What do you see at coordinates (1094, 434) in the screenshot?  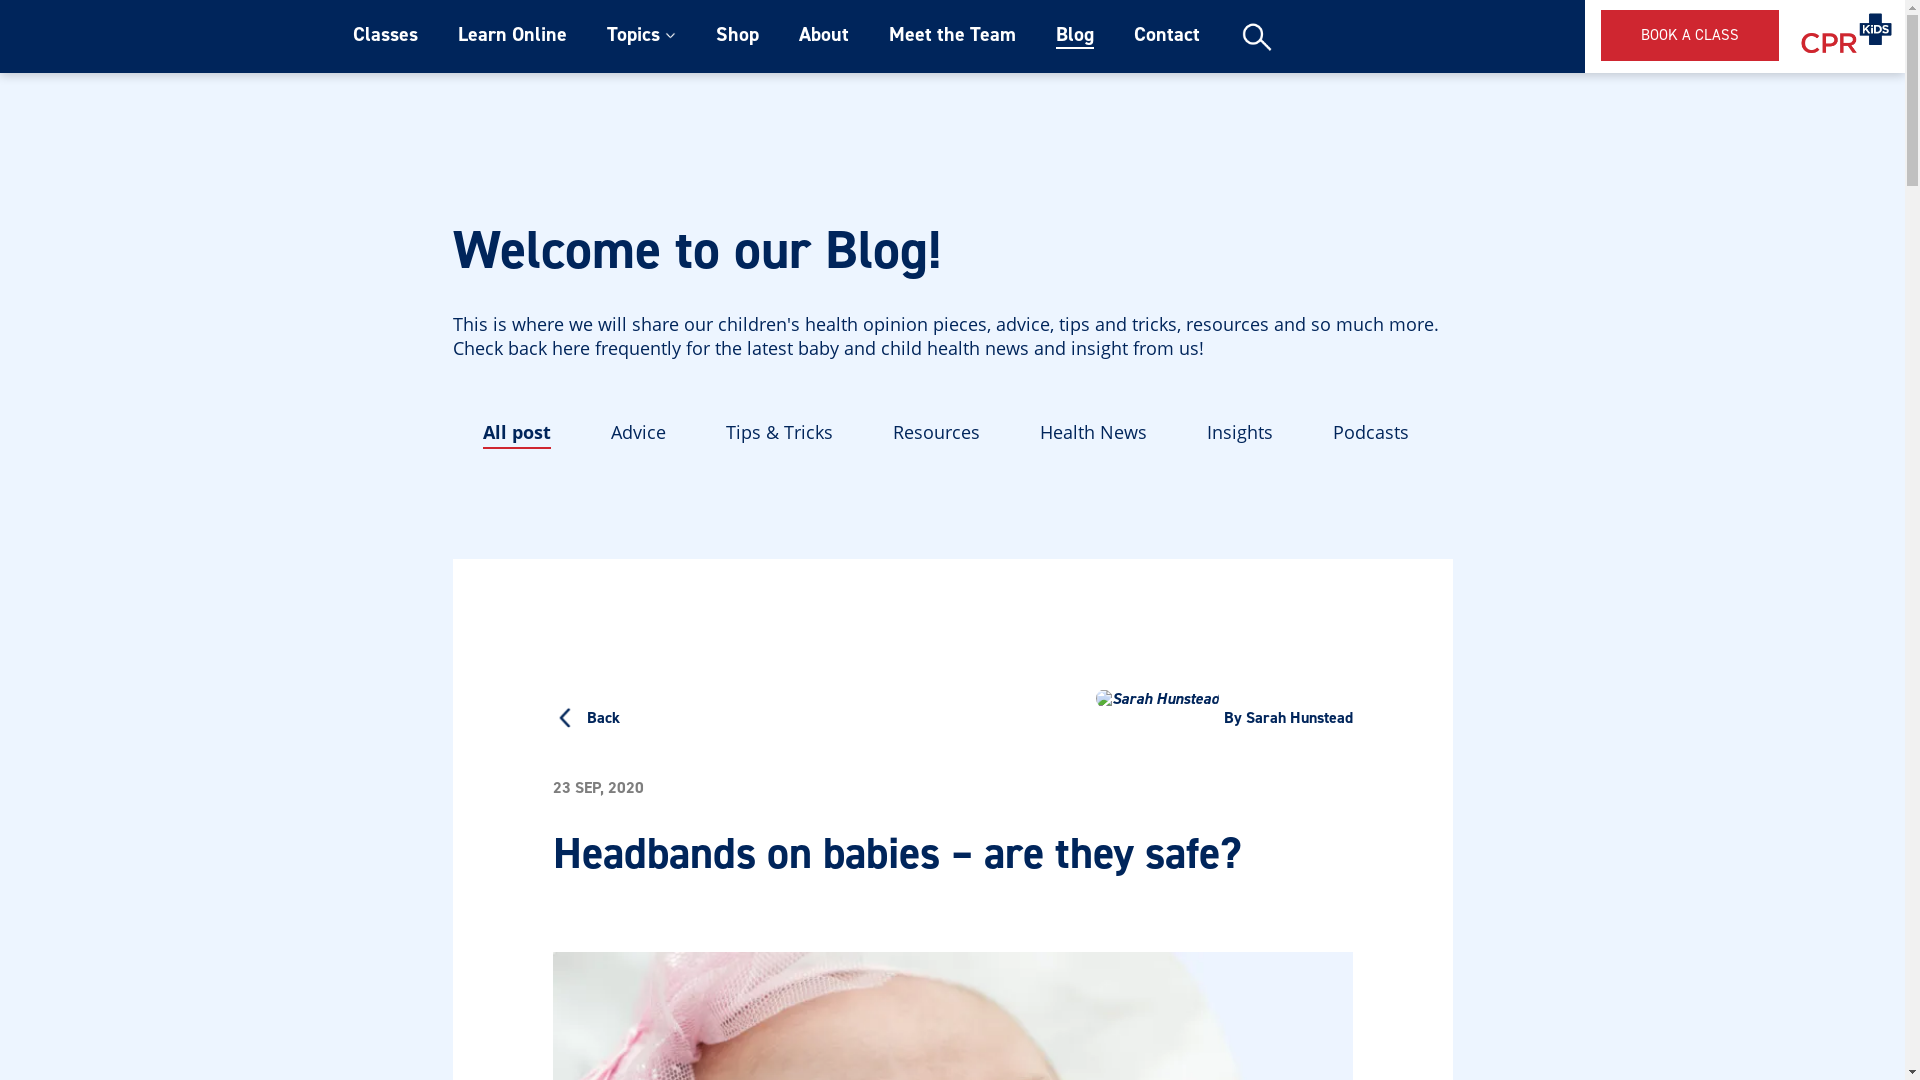 I see `Health News` at bounding box center [1094, 434].